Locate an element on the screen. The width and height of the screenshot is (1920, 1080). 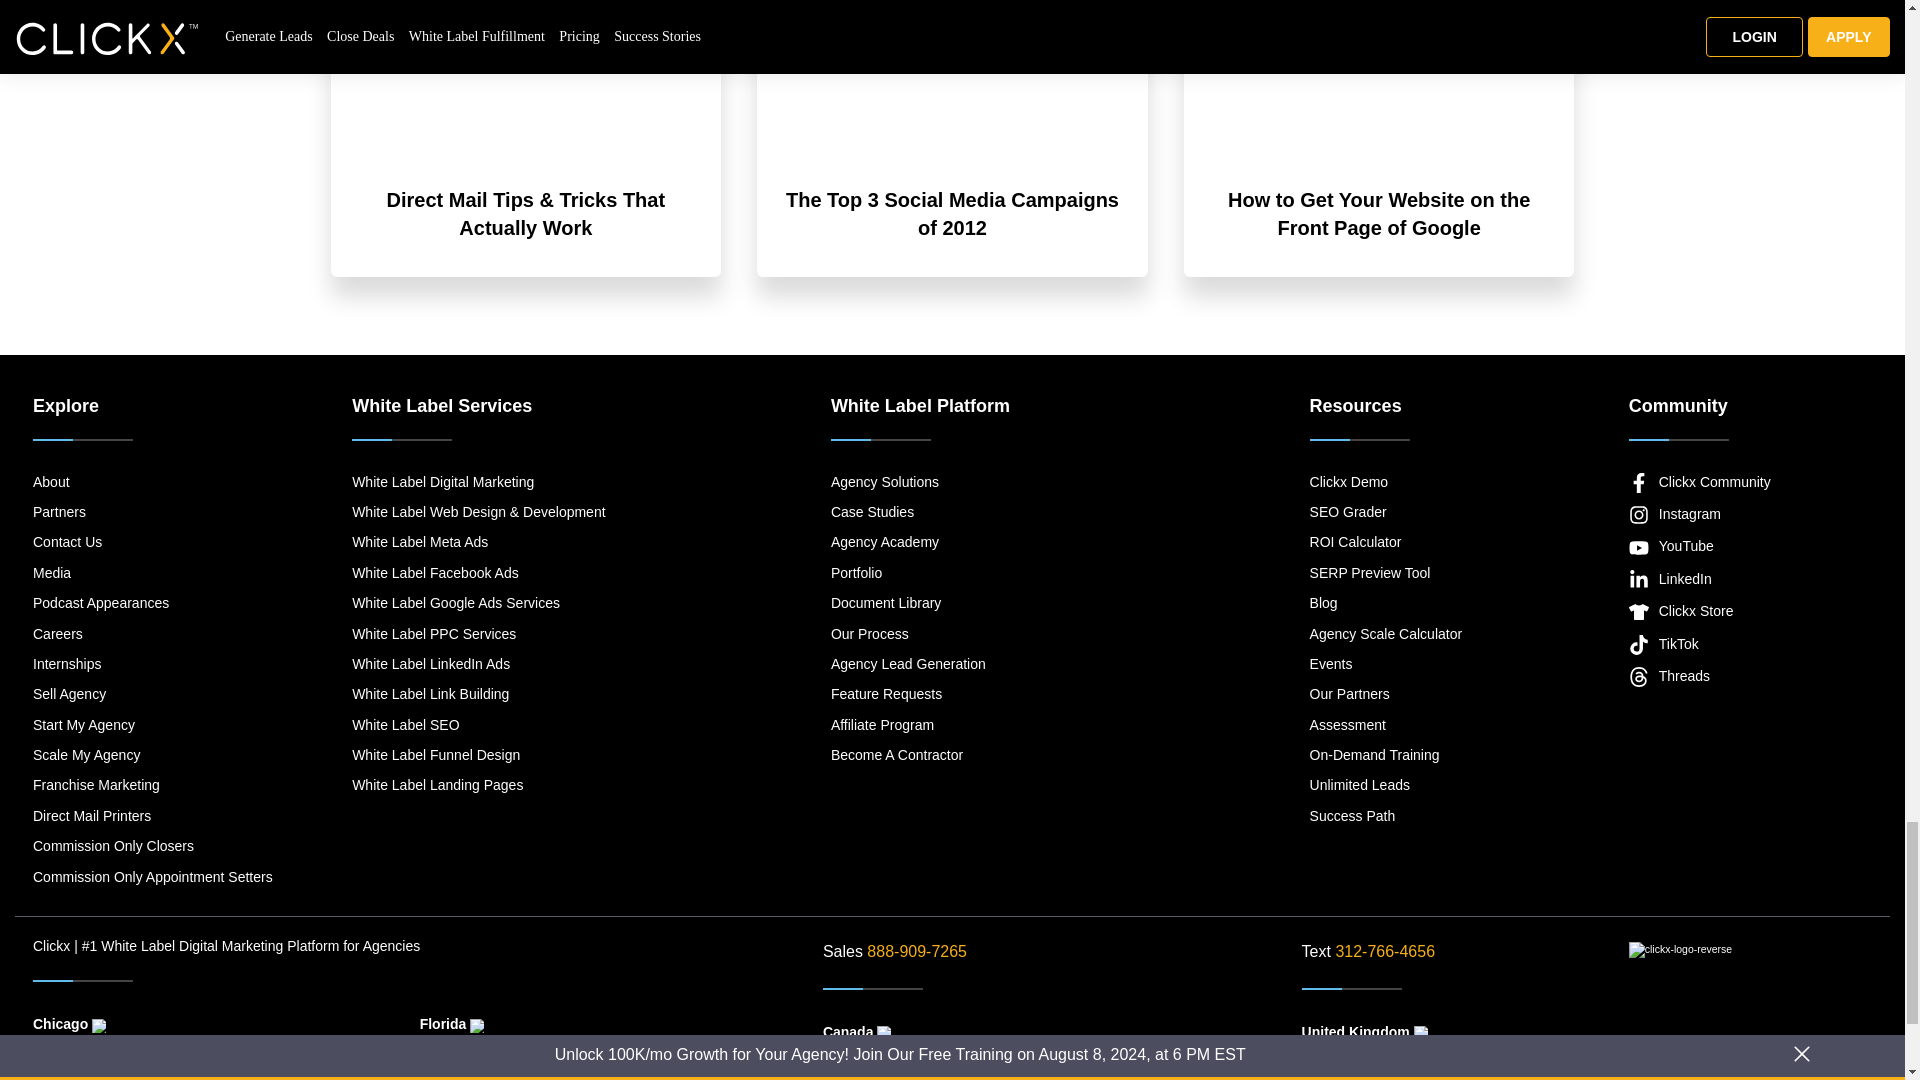
The Top 3 Social Media Campaigns of 2012 is located at coordinates (952, 214).